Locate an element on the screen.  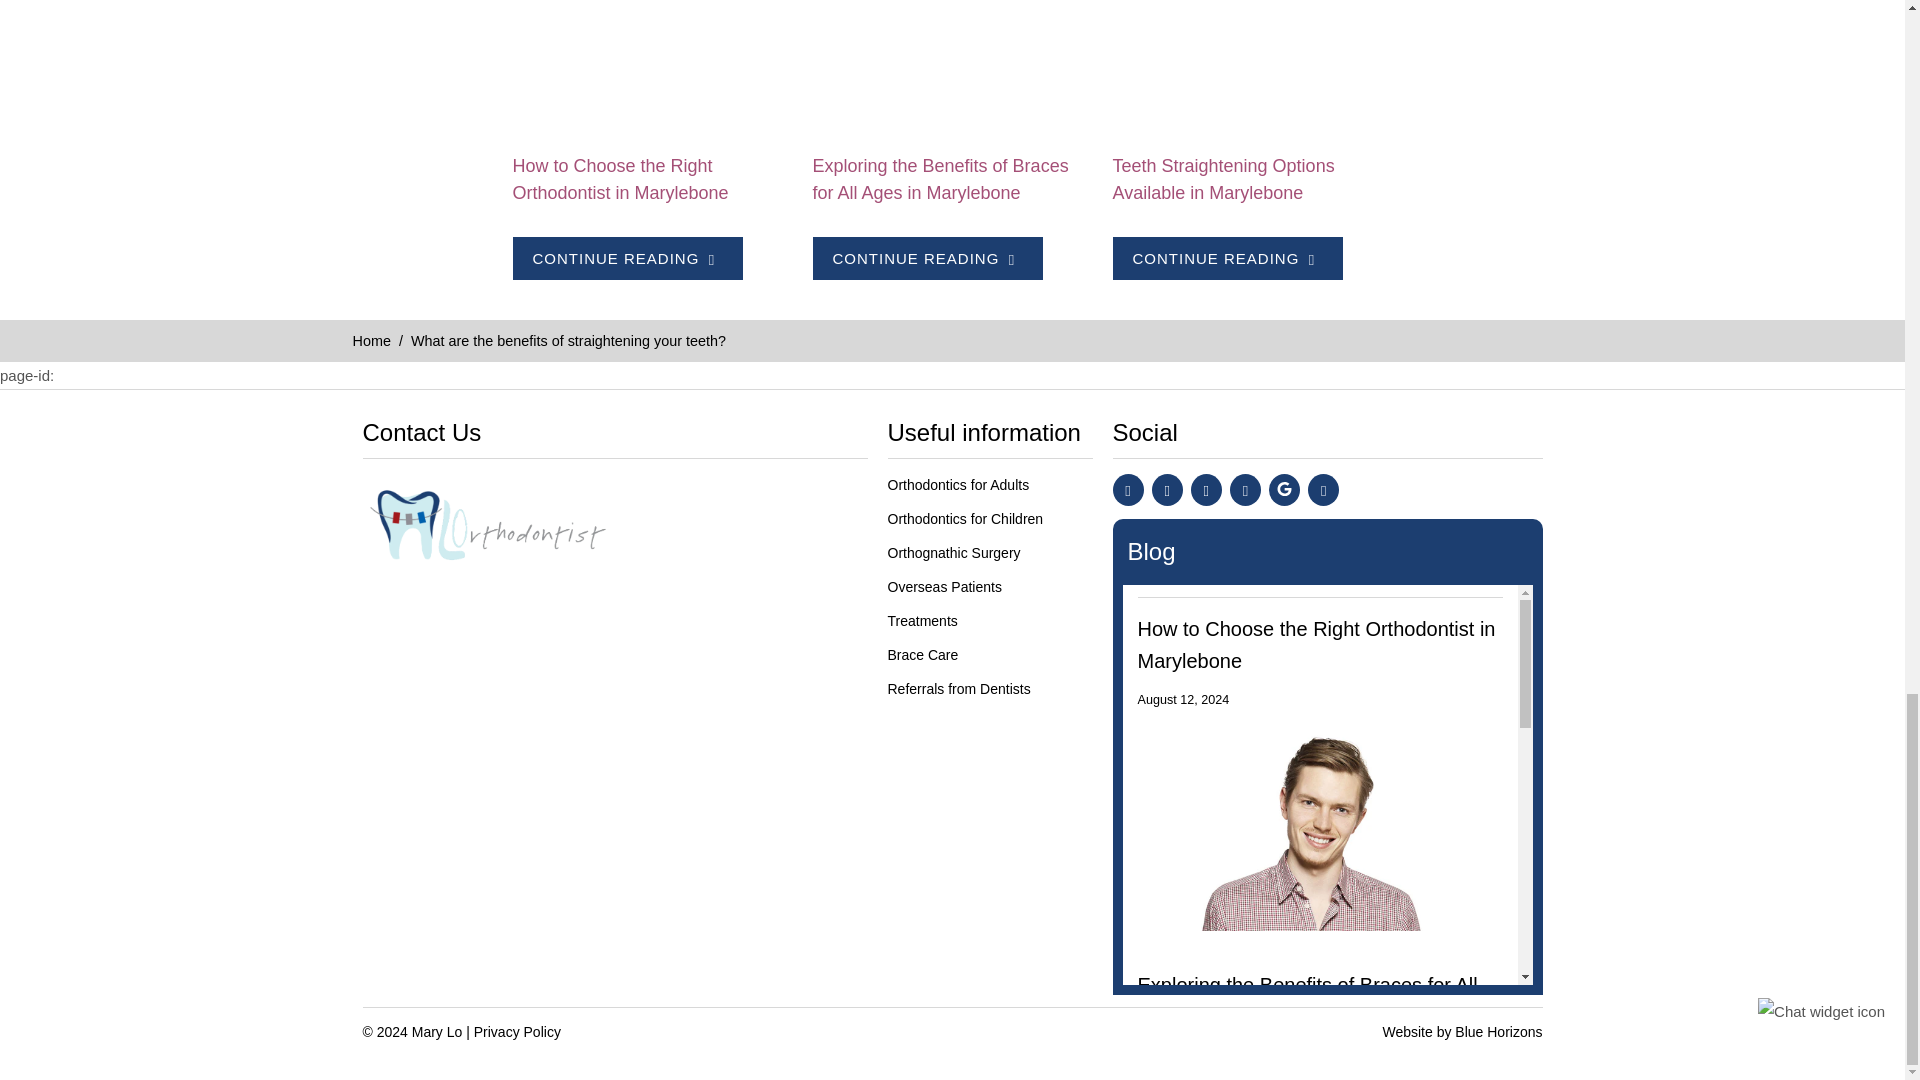
Exploring the Benefits of Braces for All Ages in Marylebone is located at coordinates (940, 179).